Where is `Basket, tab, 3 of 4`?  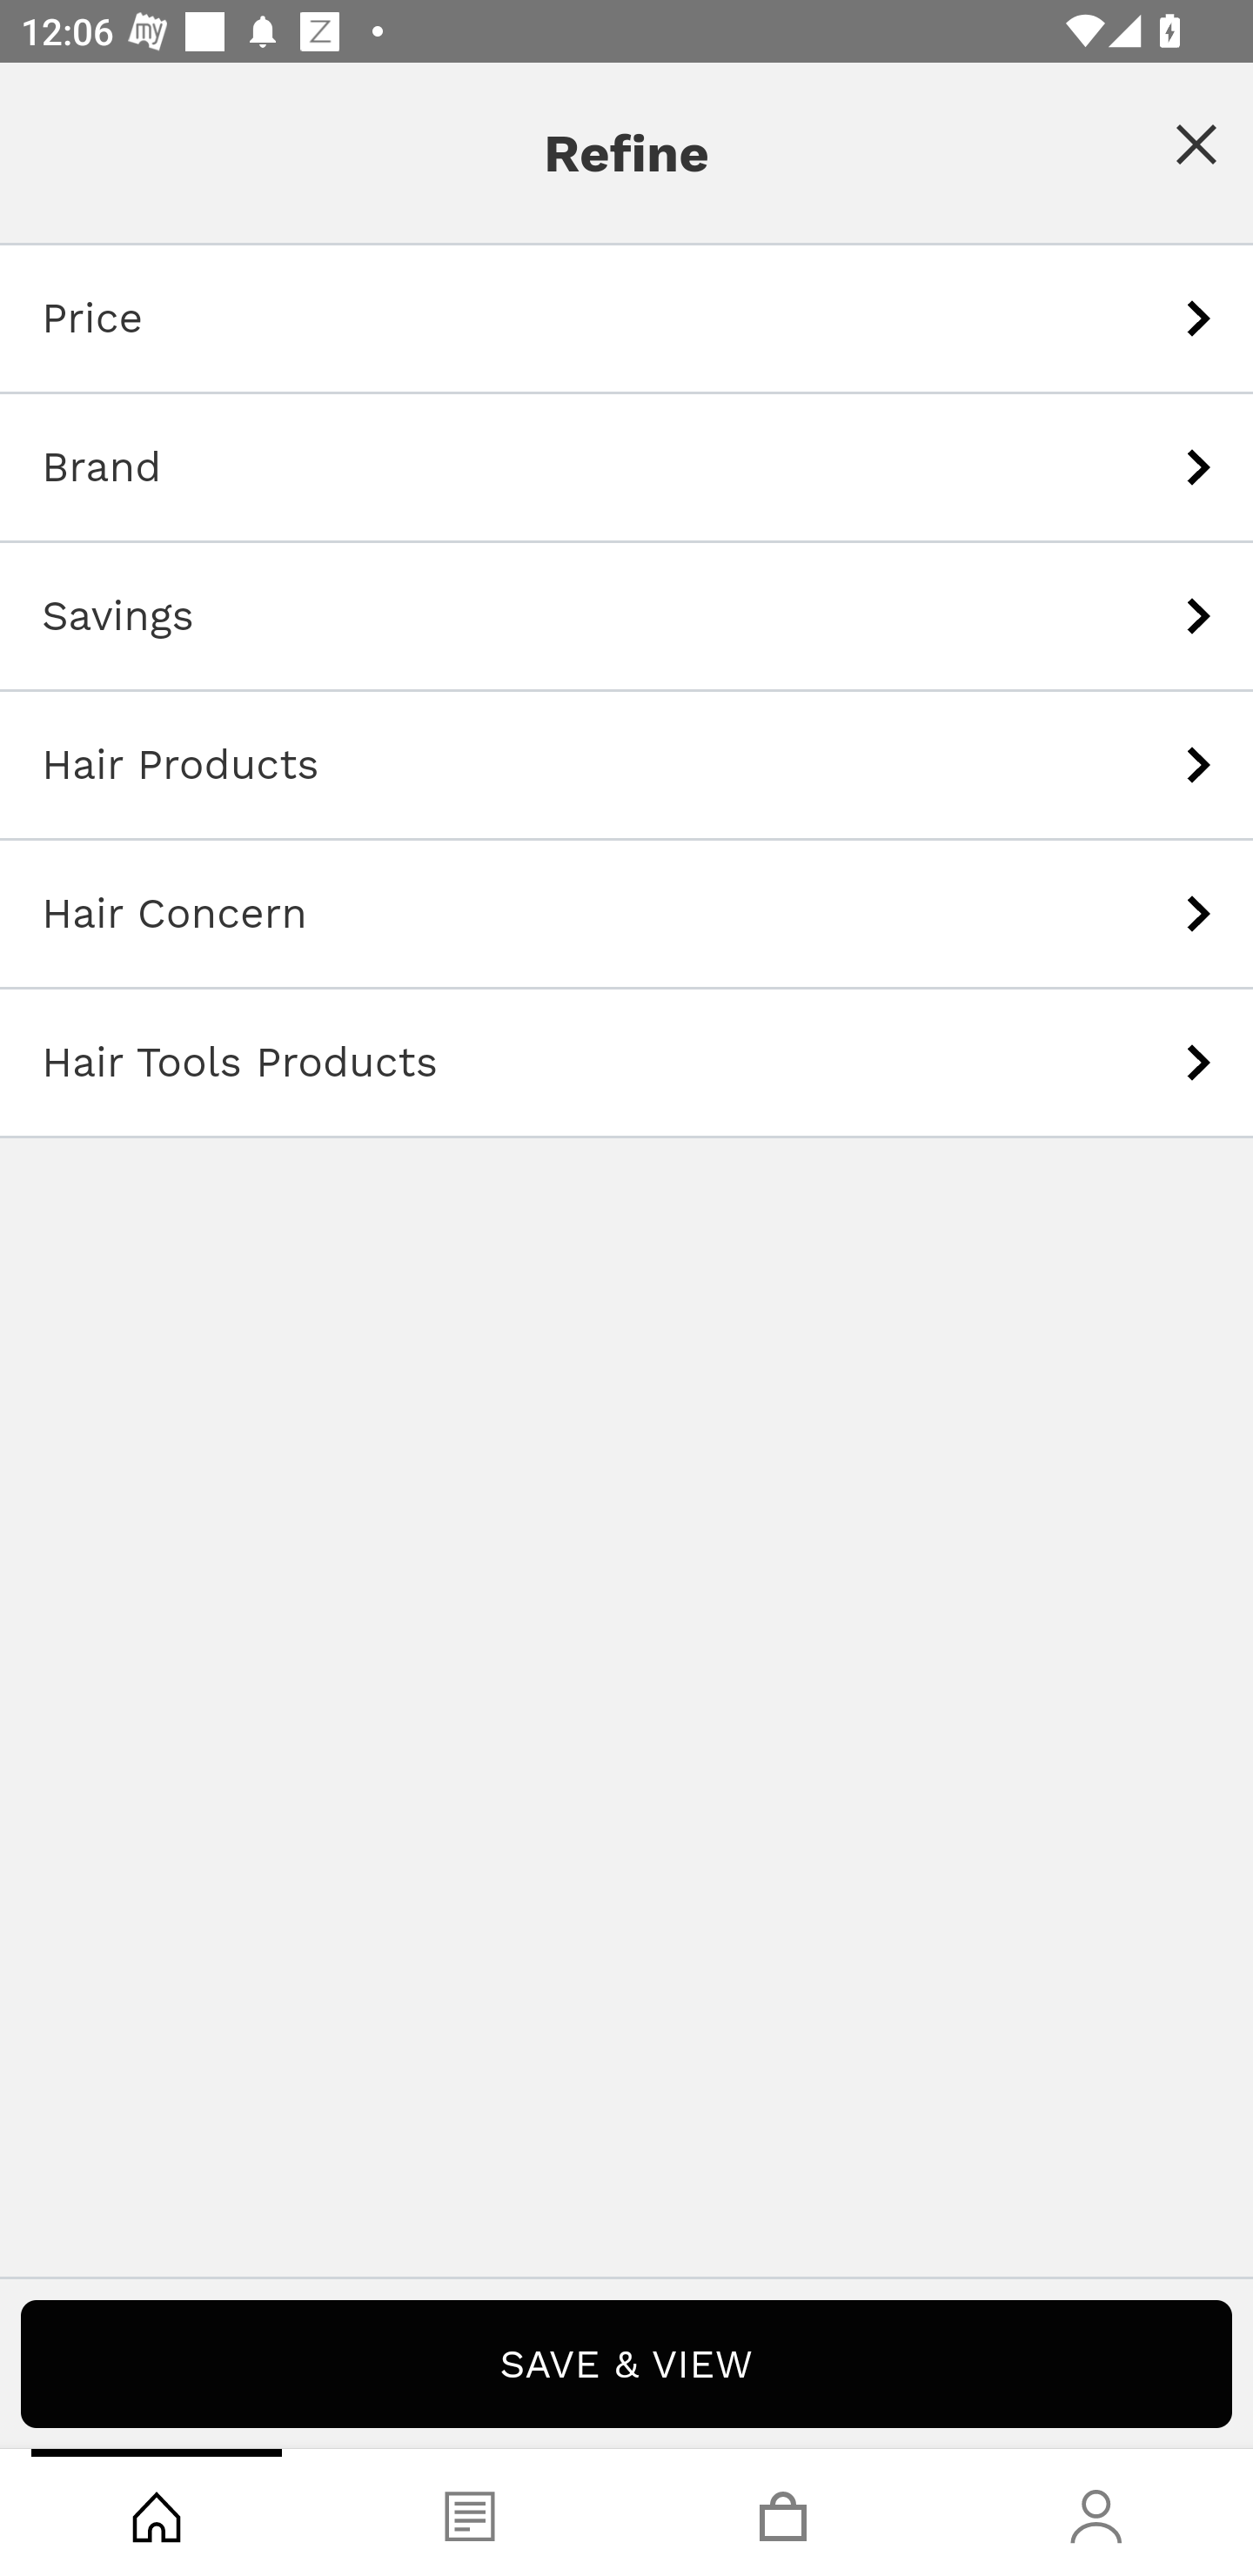
Basket, tab, 3 of 4 is located at coordinates (783, 2512).